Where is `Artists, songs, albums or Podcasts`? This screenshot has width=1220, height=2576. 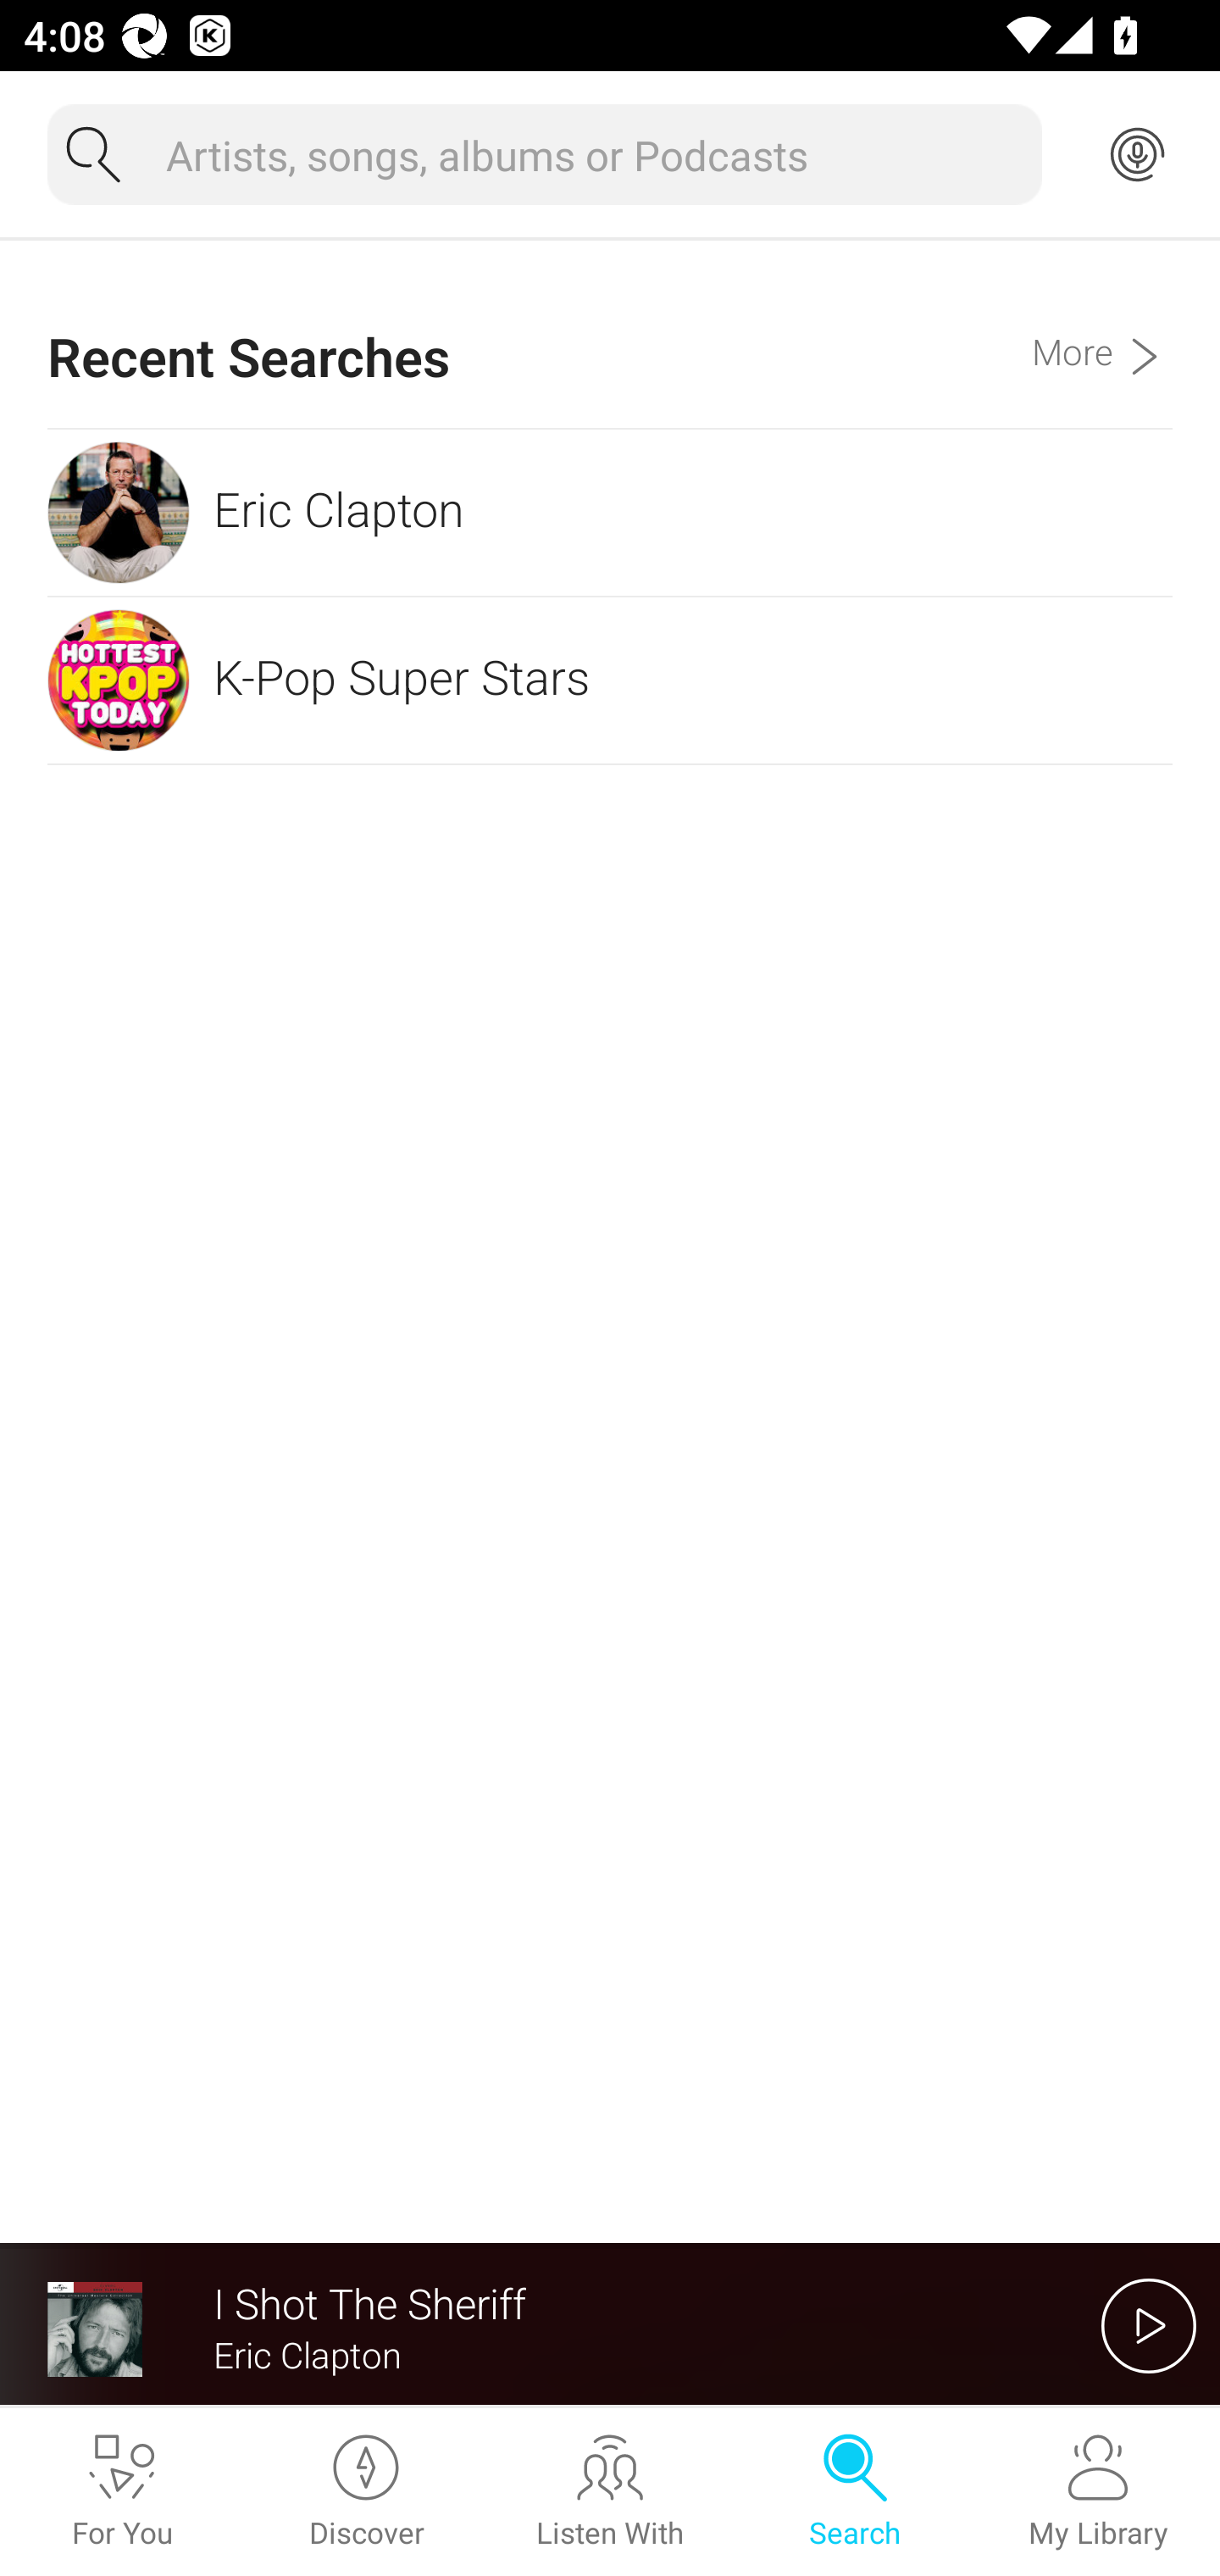
Artists, songs, albums or Podcasts is located at coordinates (591, 154).